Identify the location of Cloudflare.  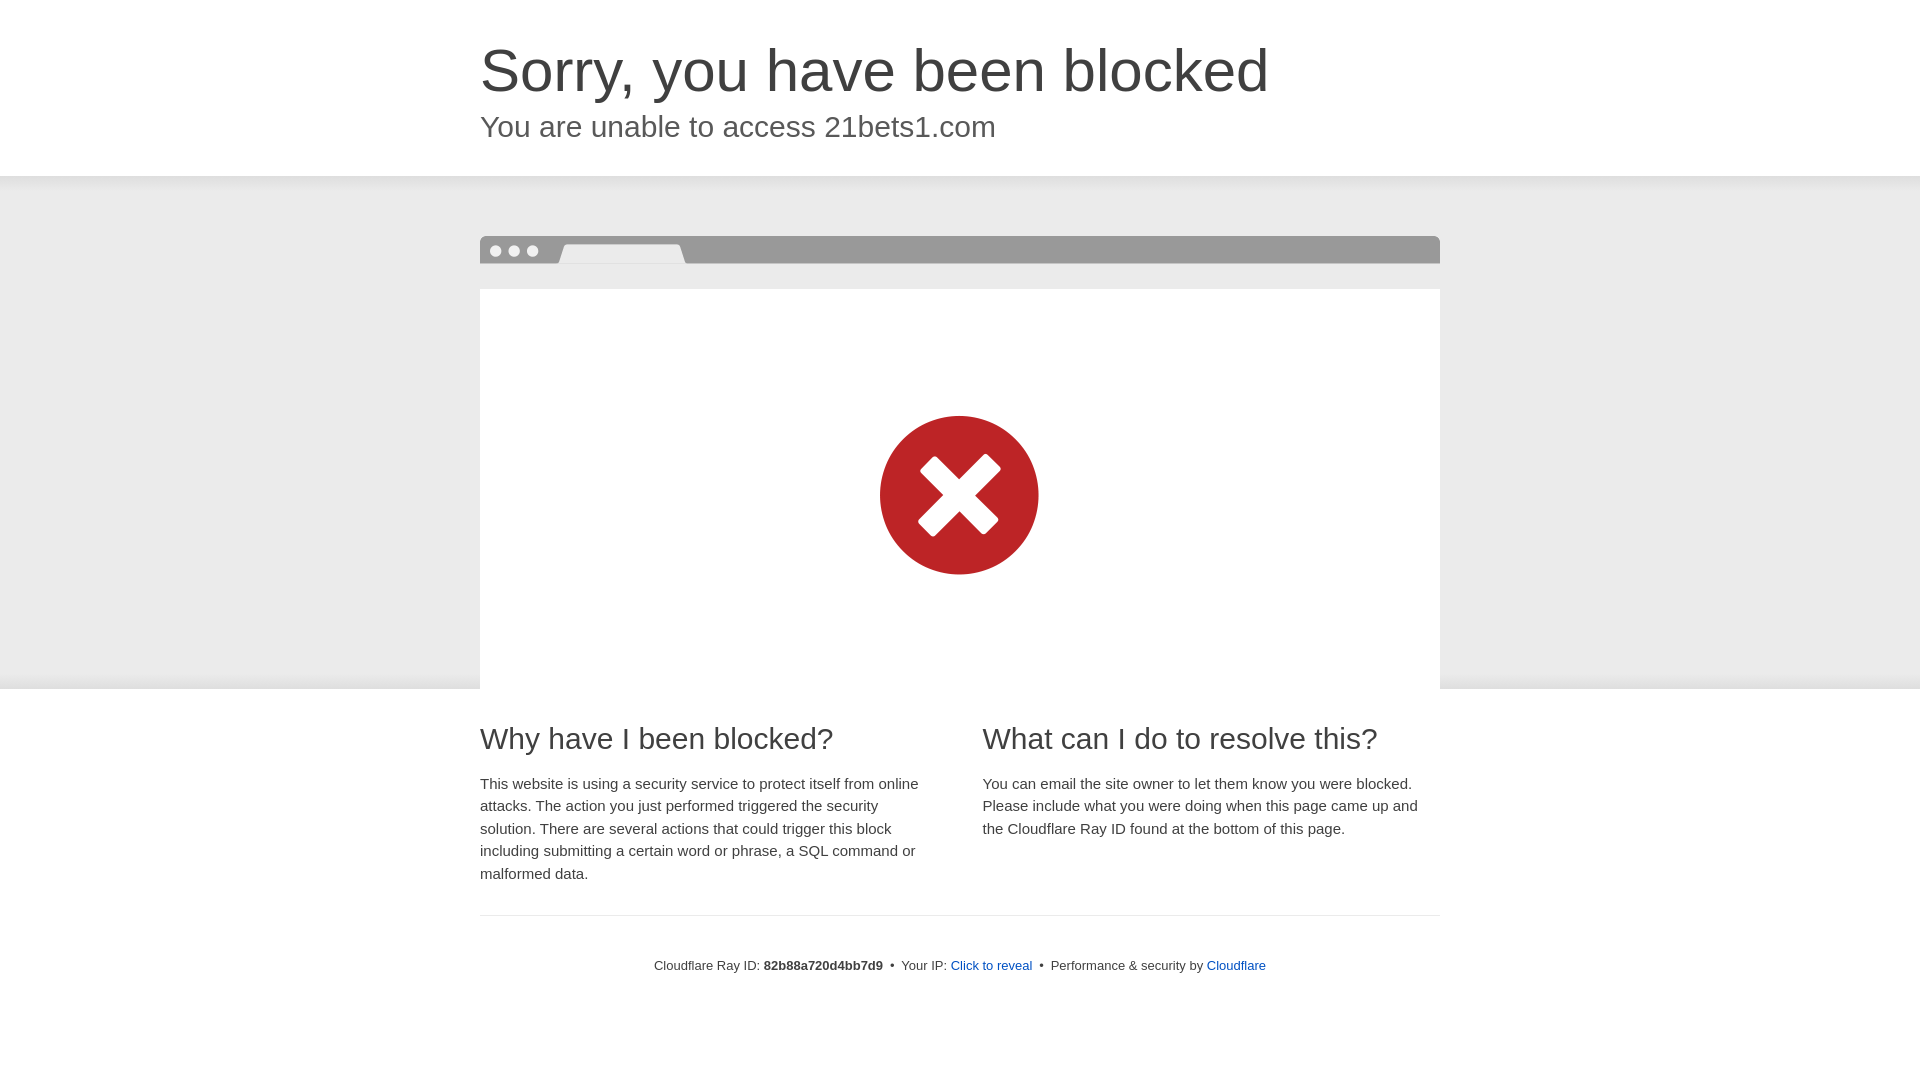
(1236, 966).